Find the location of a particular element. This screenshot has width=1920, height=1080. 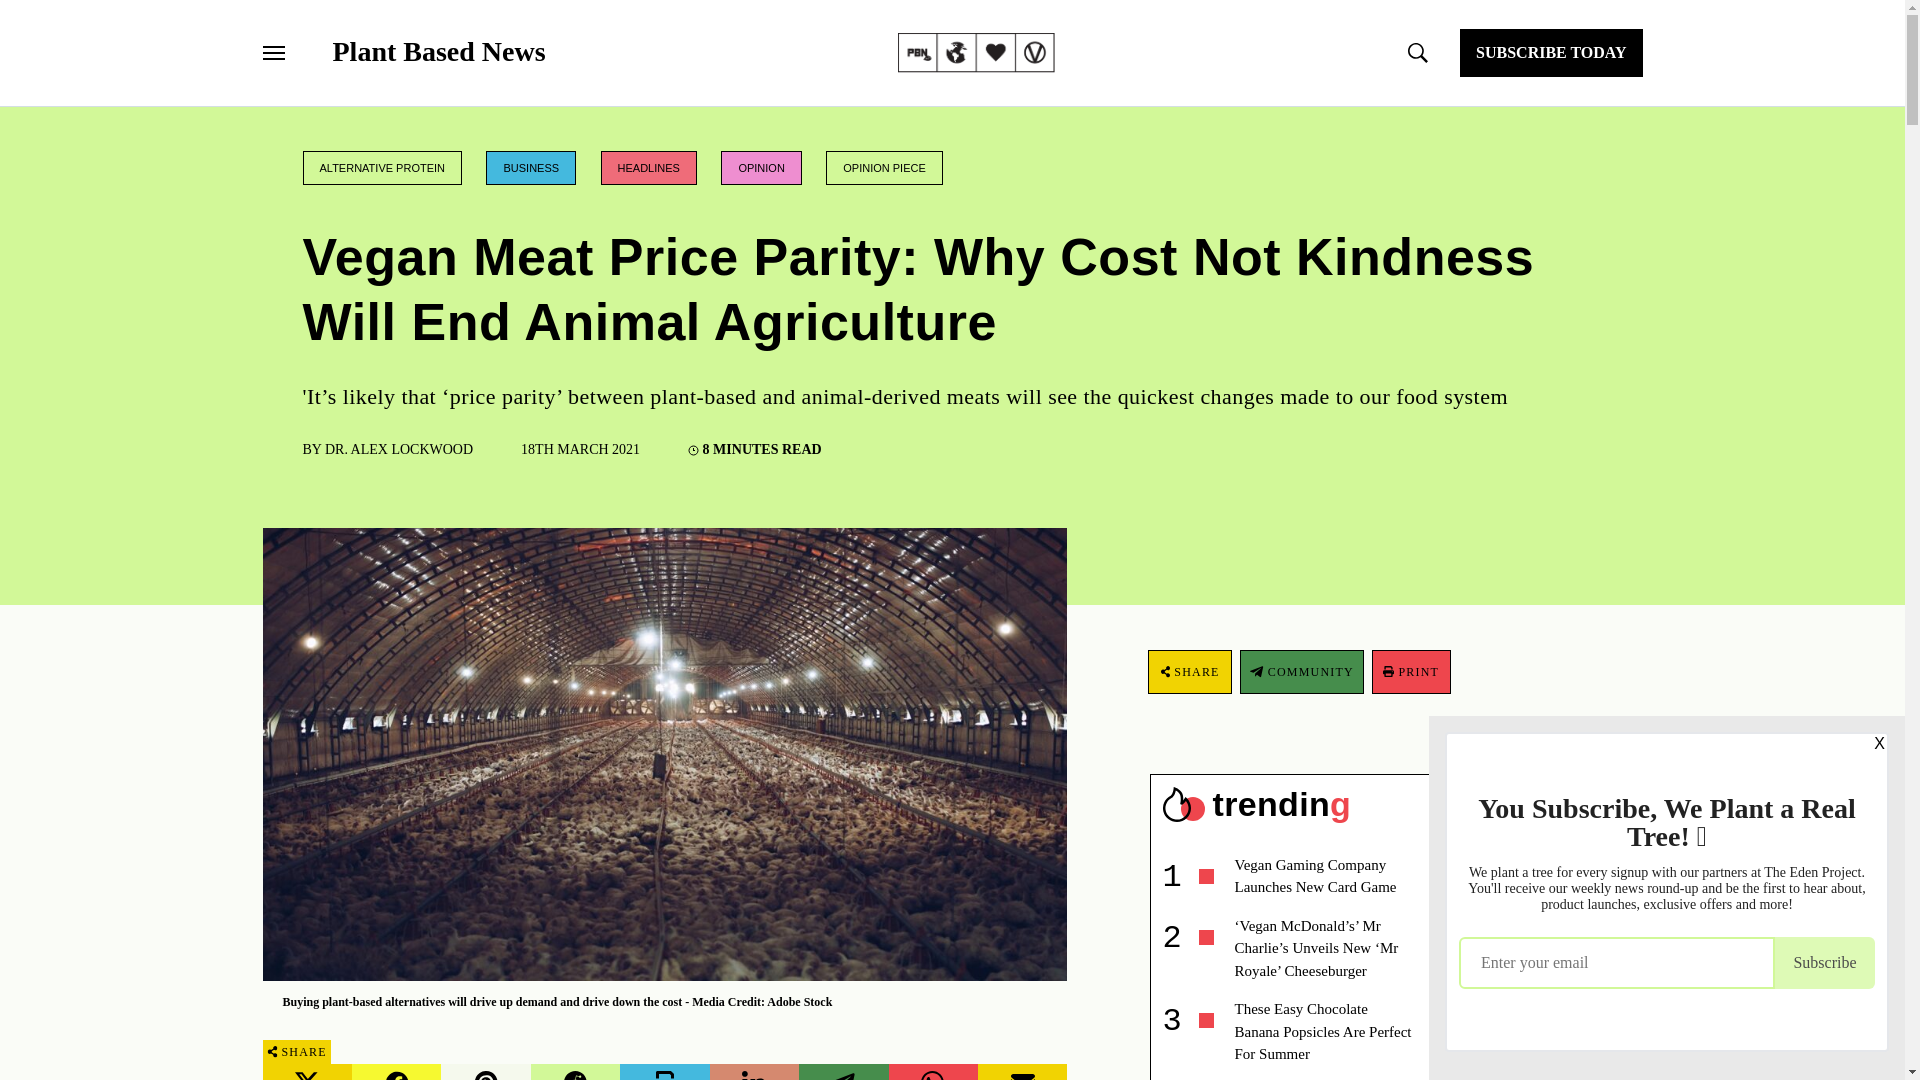

OPINION PIECE is located at coordinates (884, 168).